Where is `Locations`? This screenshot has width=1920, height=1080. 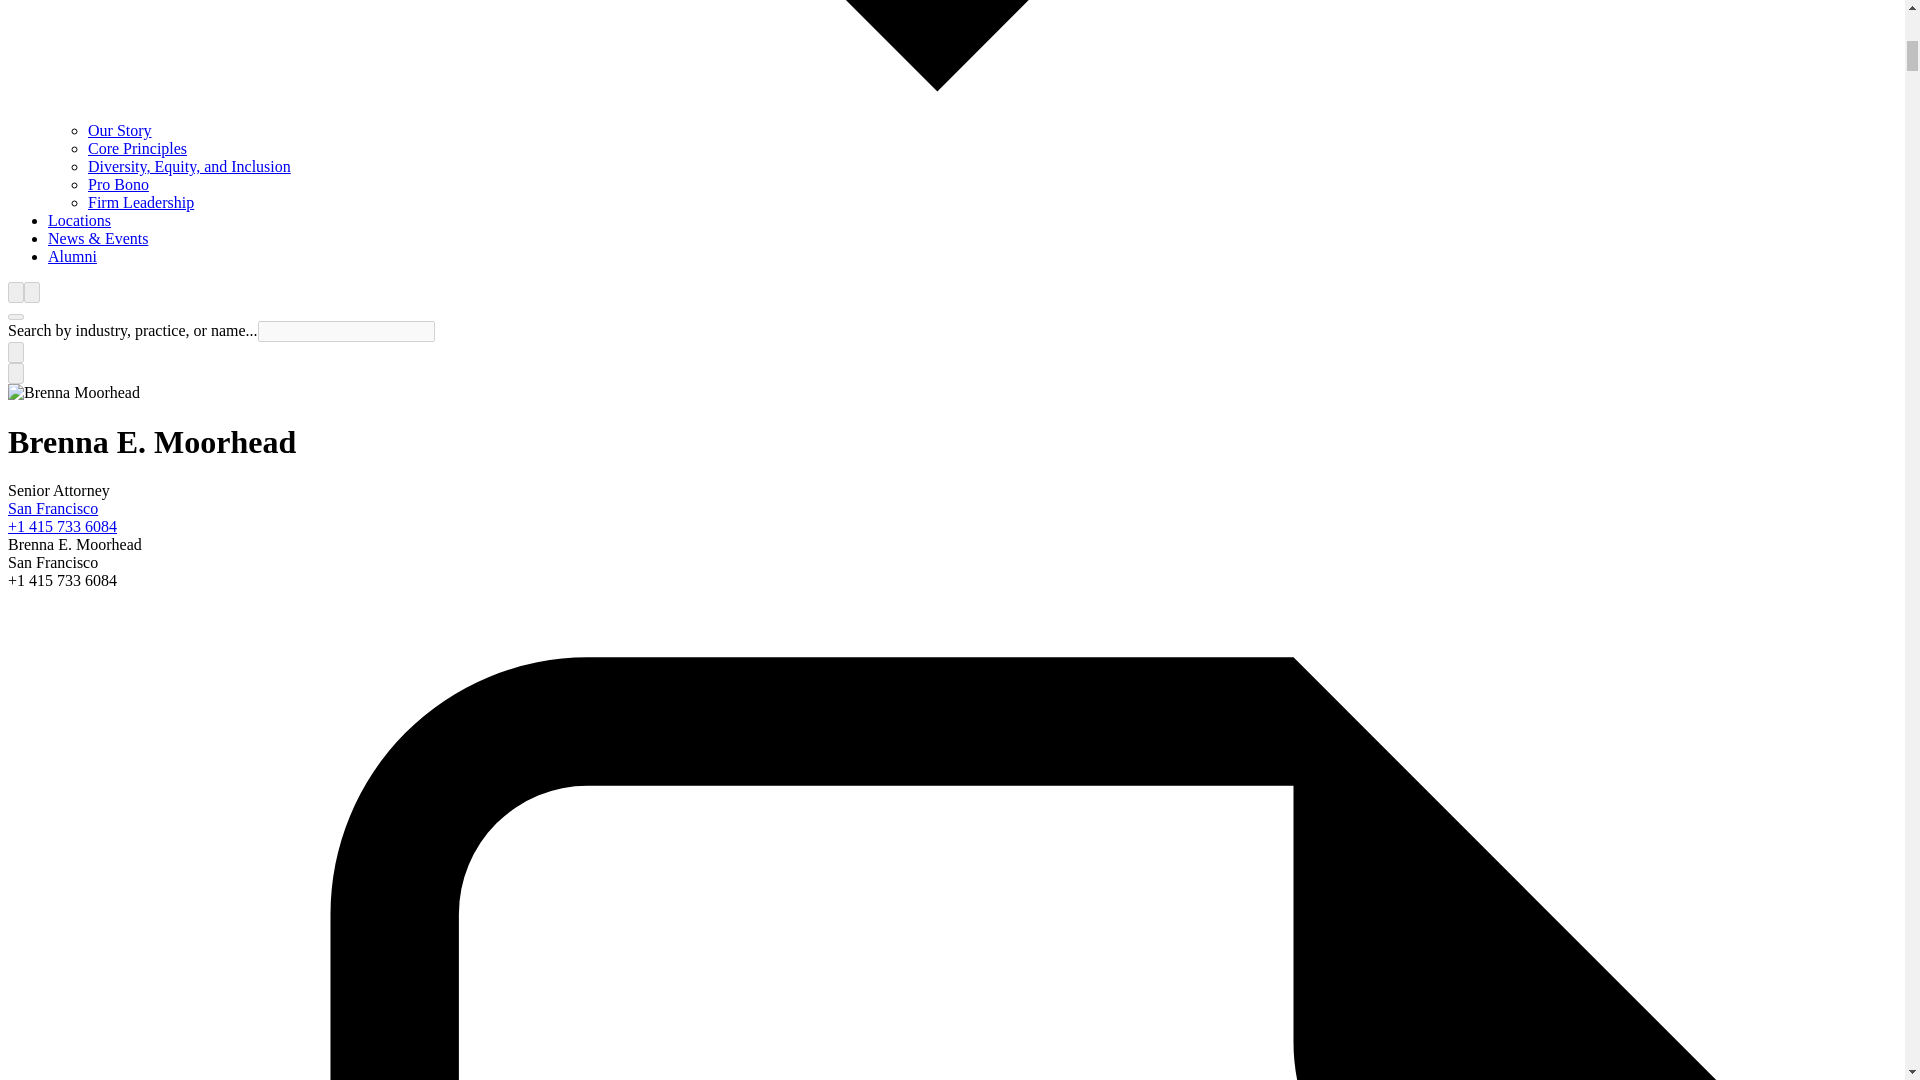 Locations is located at coordinates (80, 220).